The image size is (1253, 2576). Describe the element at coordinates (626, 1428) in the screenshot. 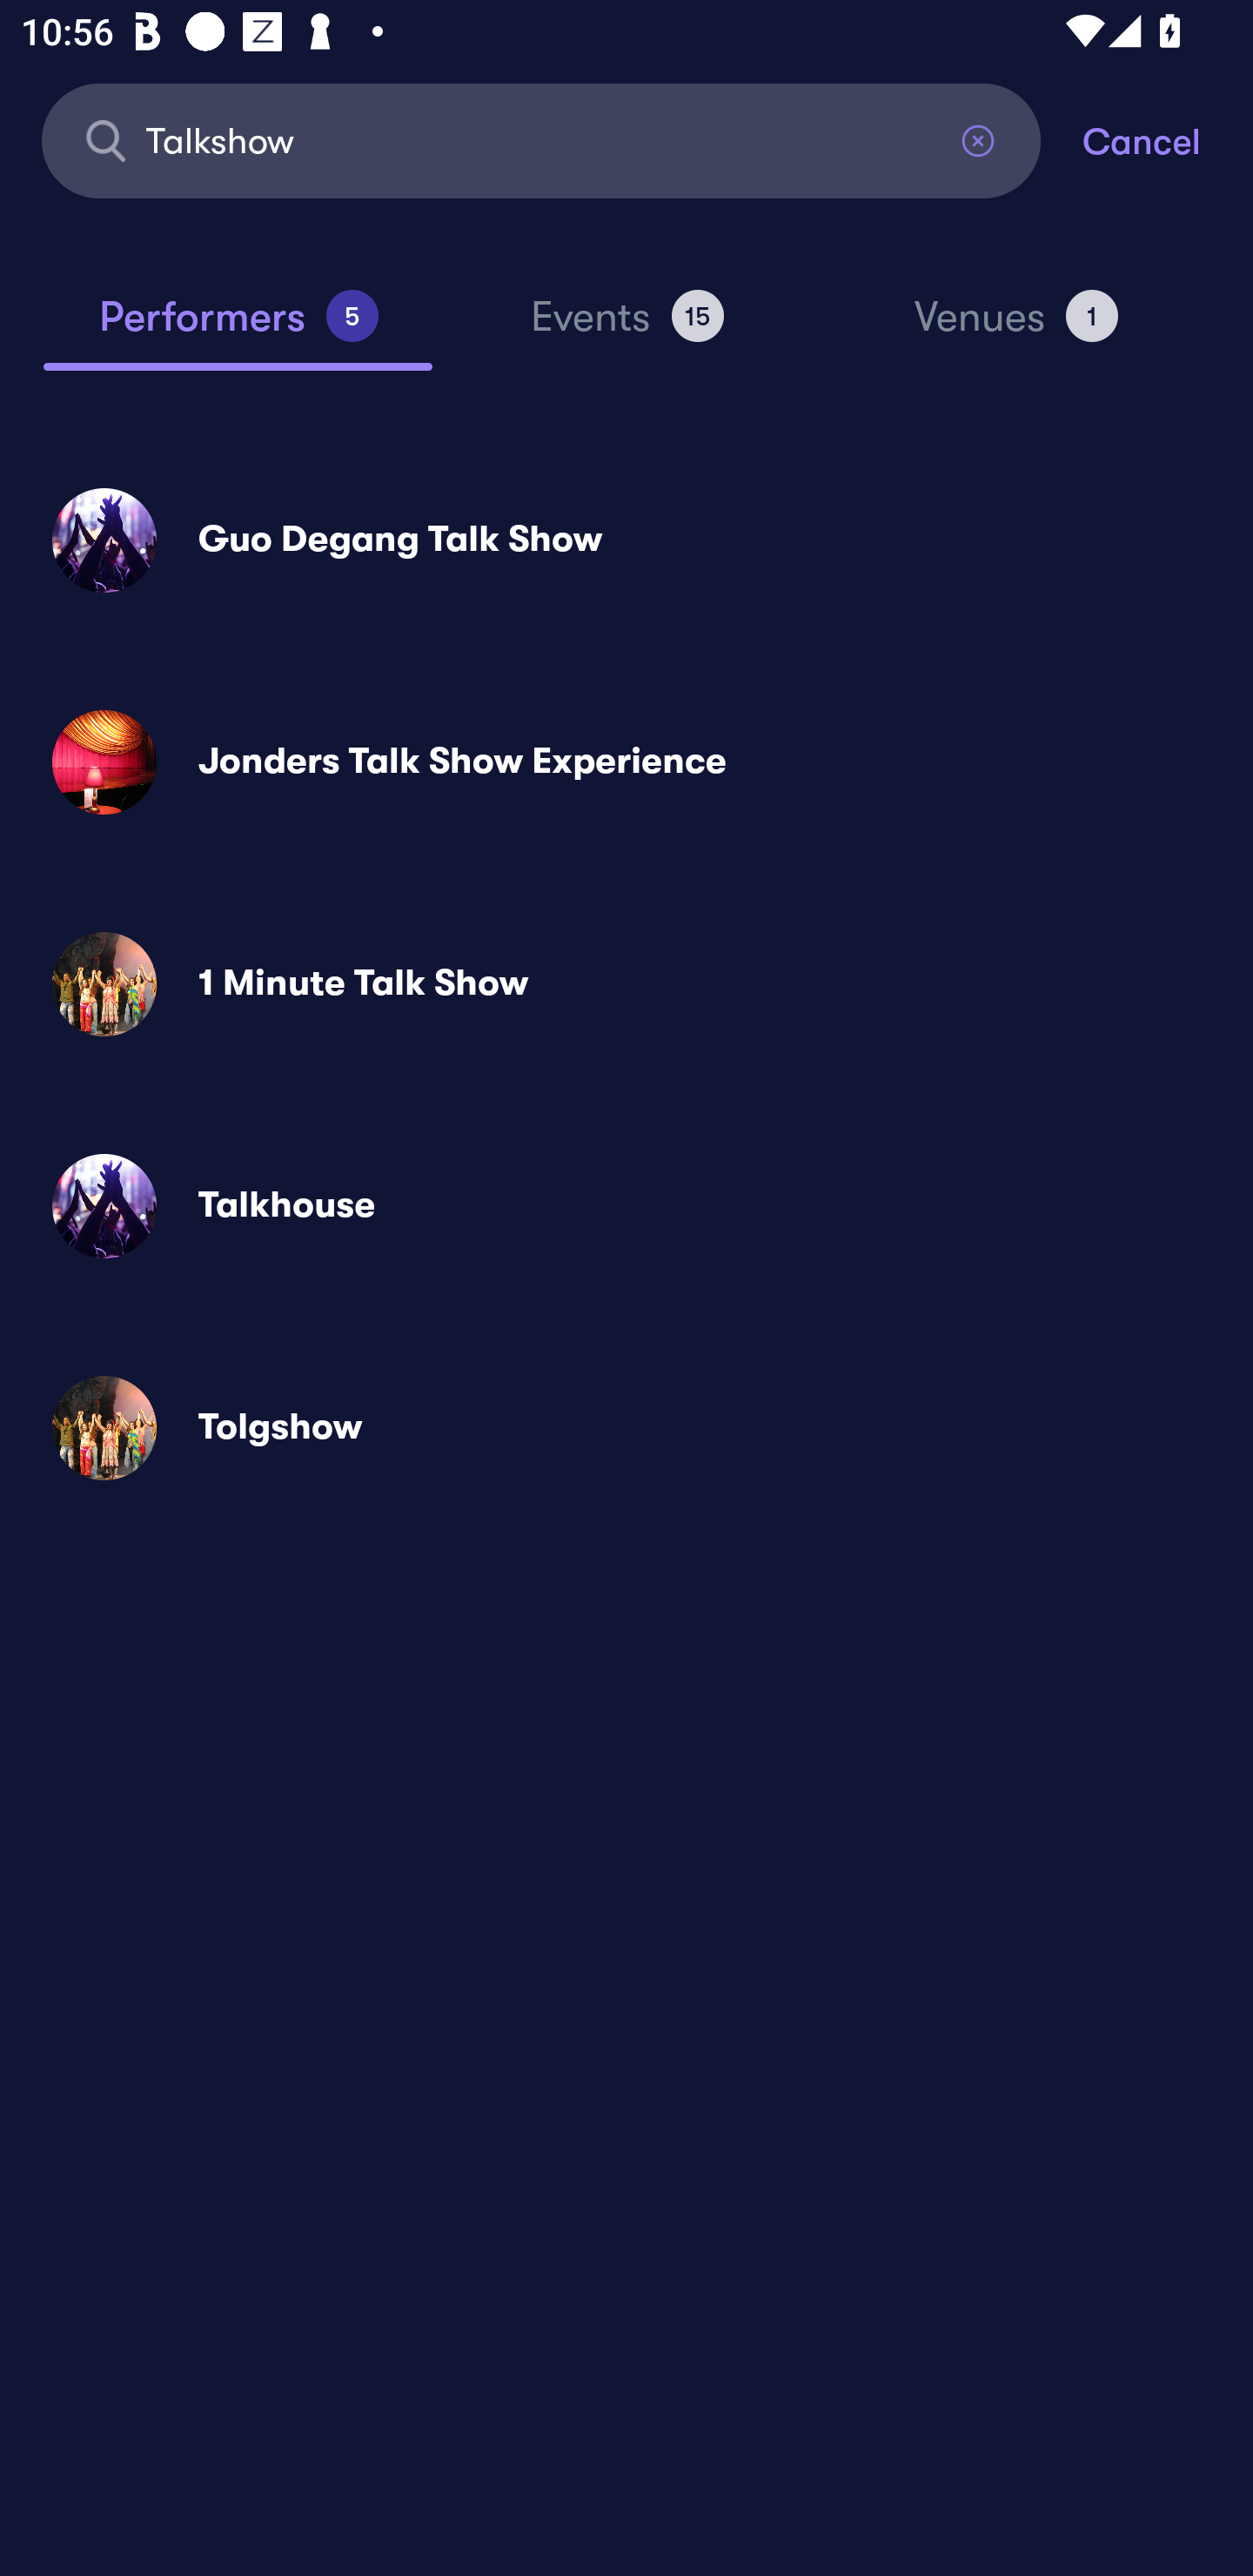

I see `Tolgshow` at that location.